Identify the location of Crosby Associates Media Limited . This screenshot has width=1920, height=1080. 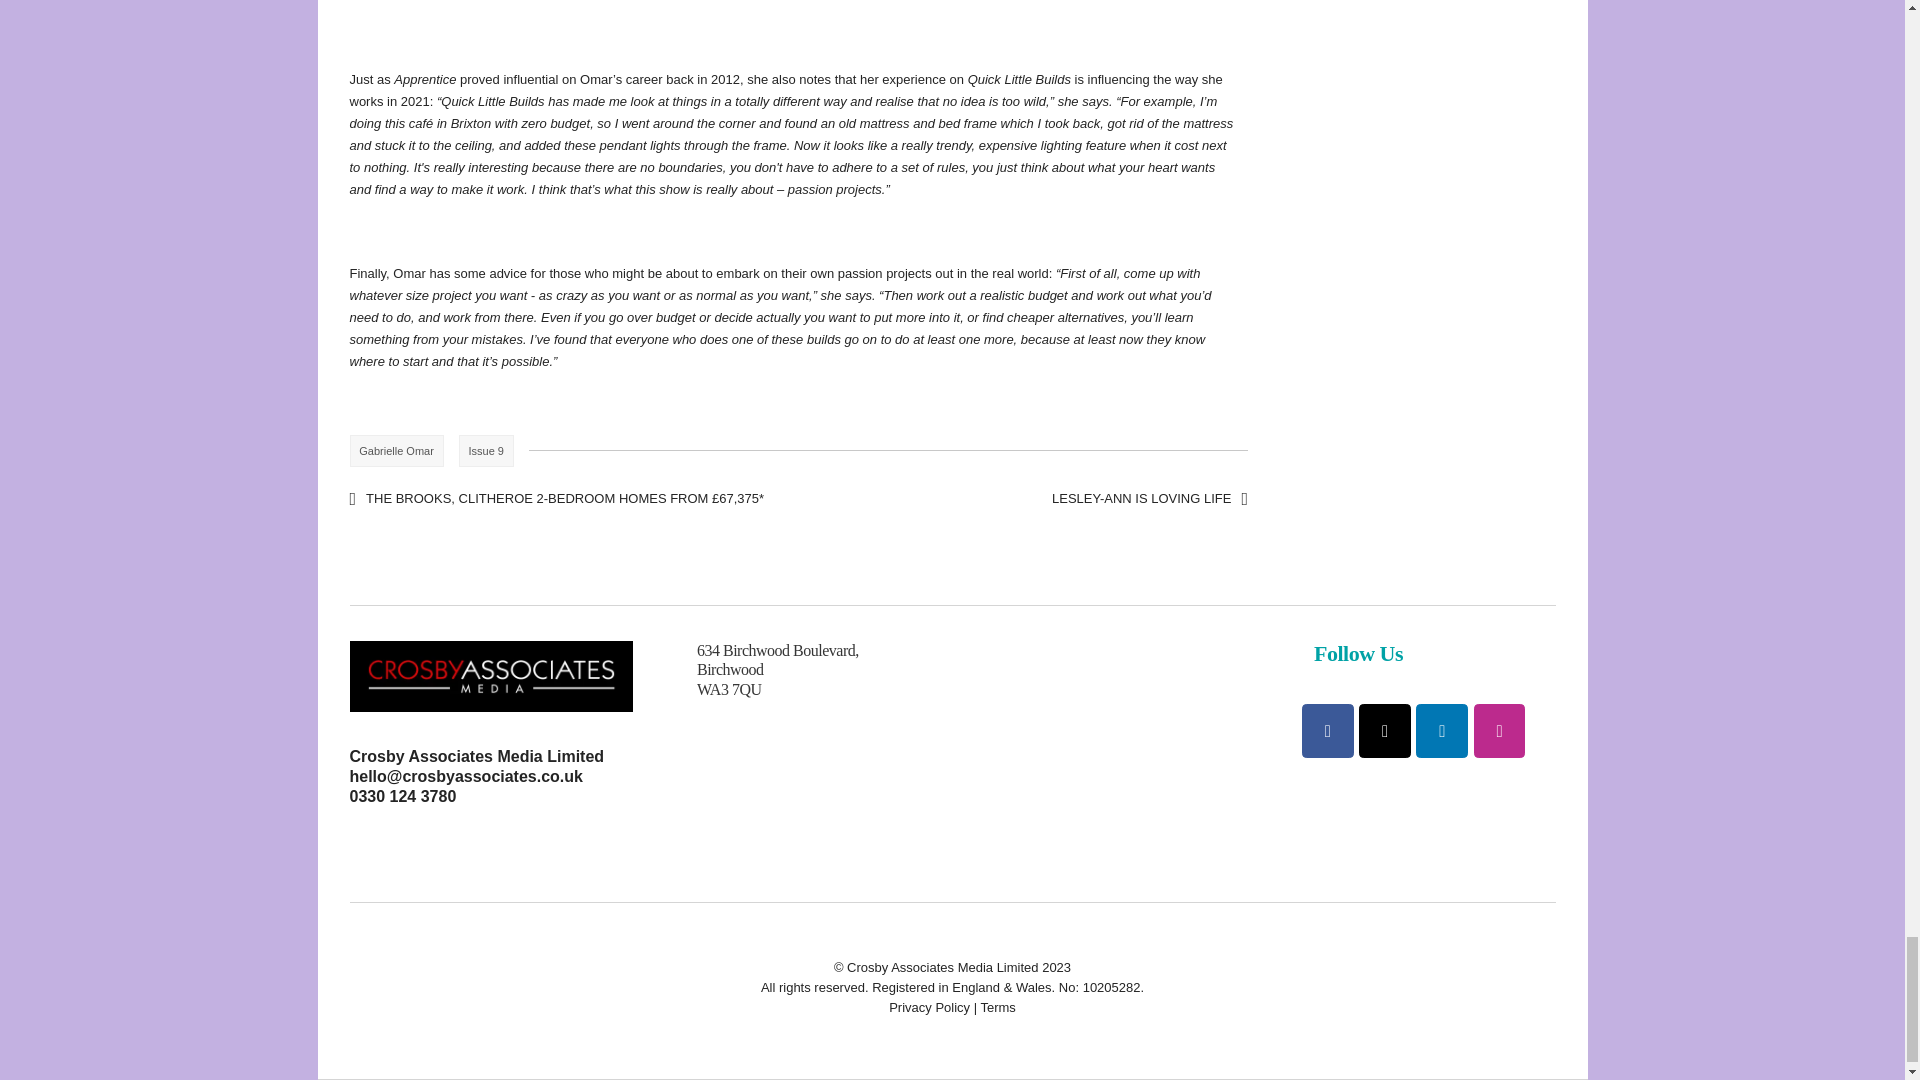
(478, 756).